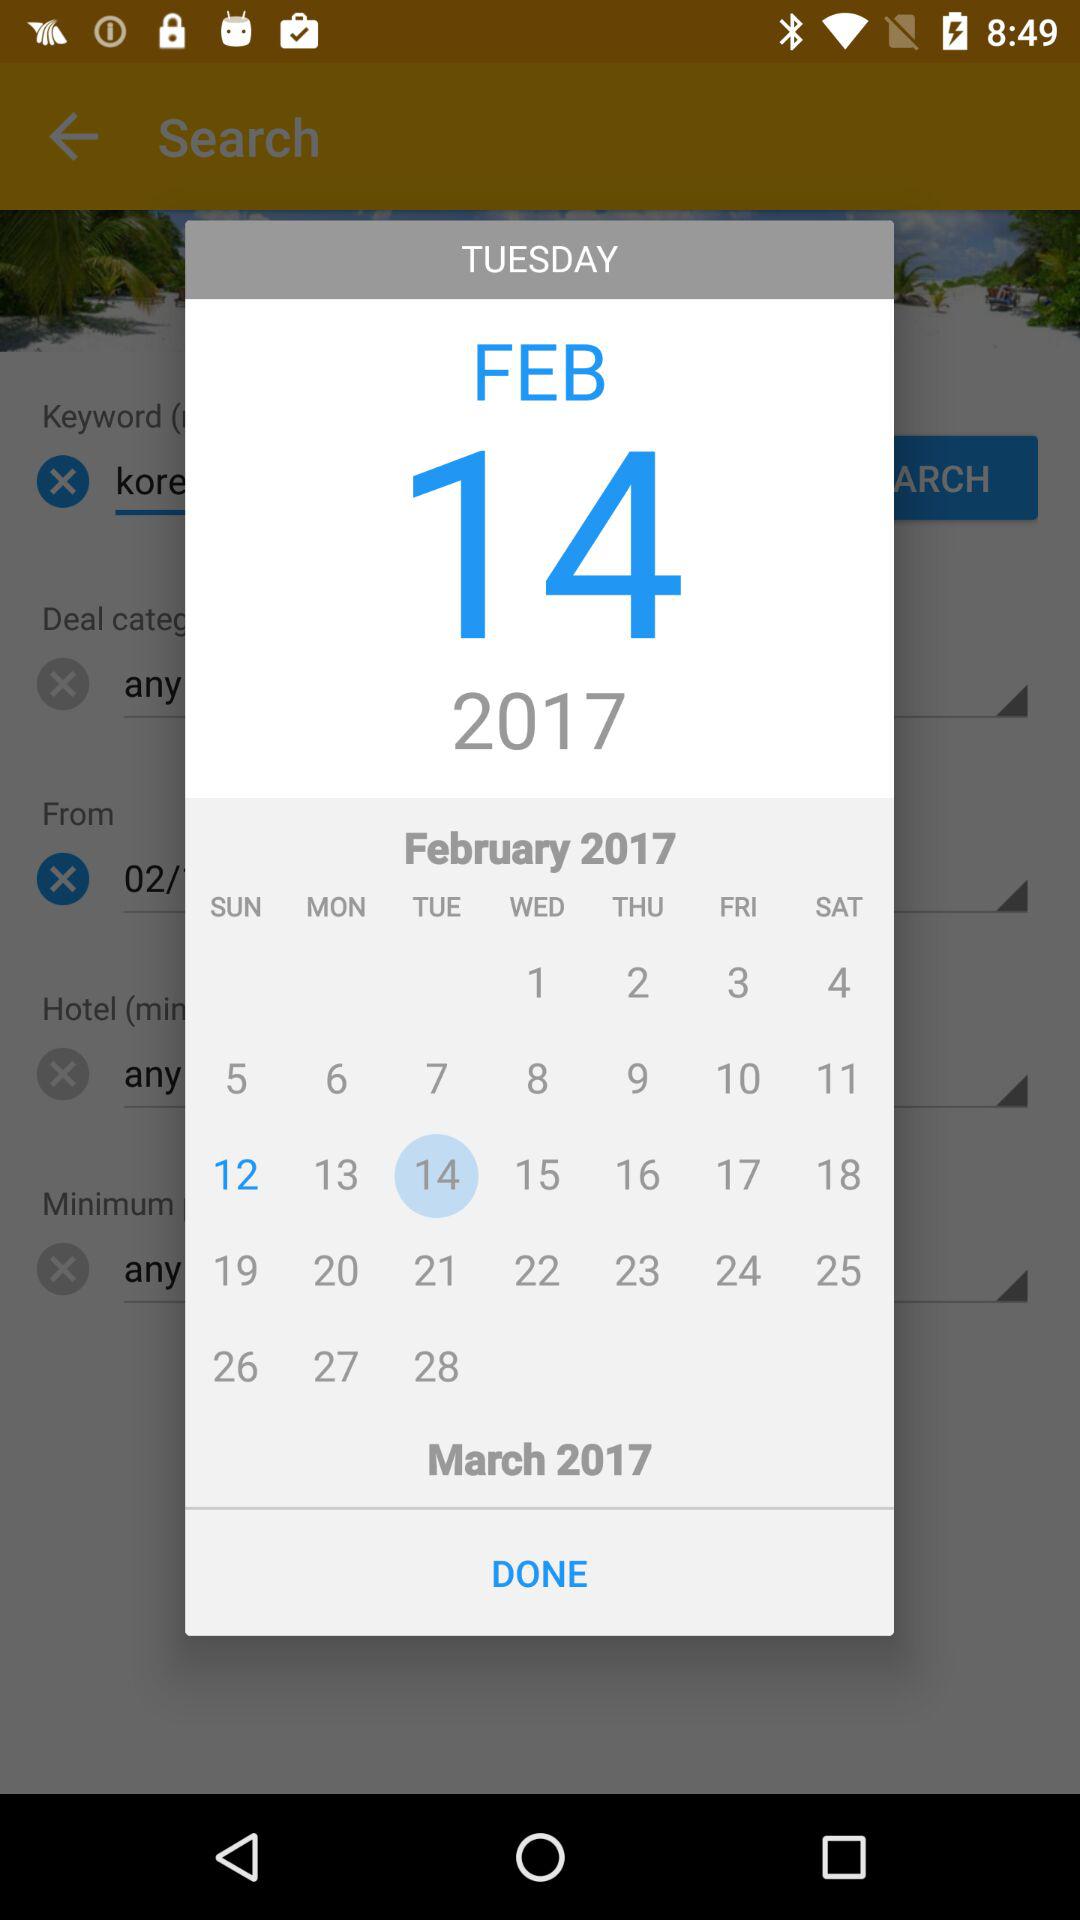  What do you see at coordinates (540, 1572) in the screenshot?
I see `open done` at bounding box center [540, 1572].